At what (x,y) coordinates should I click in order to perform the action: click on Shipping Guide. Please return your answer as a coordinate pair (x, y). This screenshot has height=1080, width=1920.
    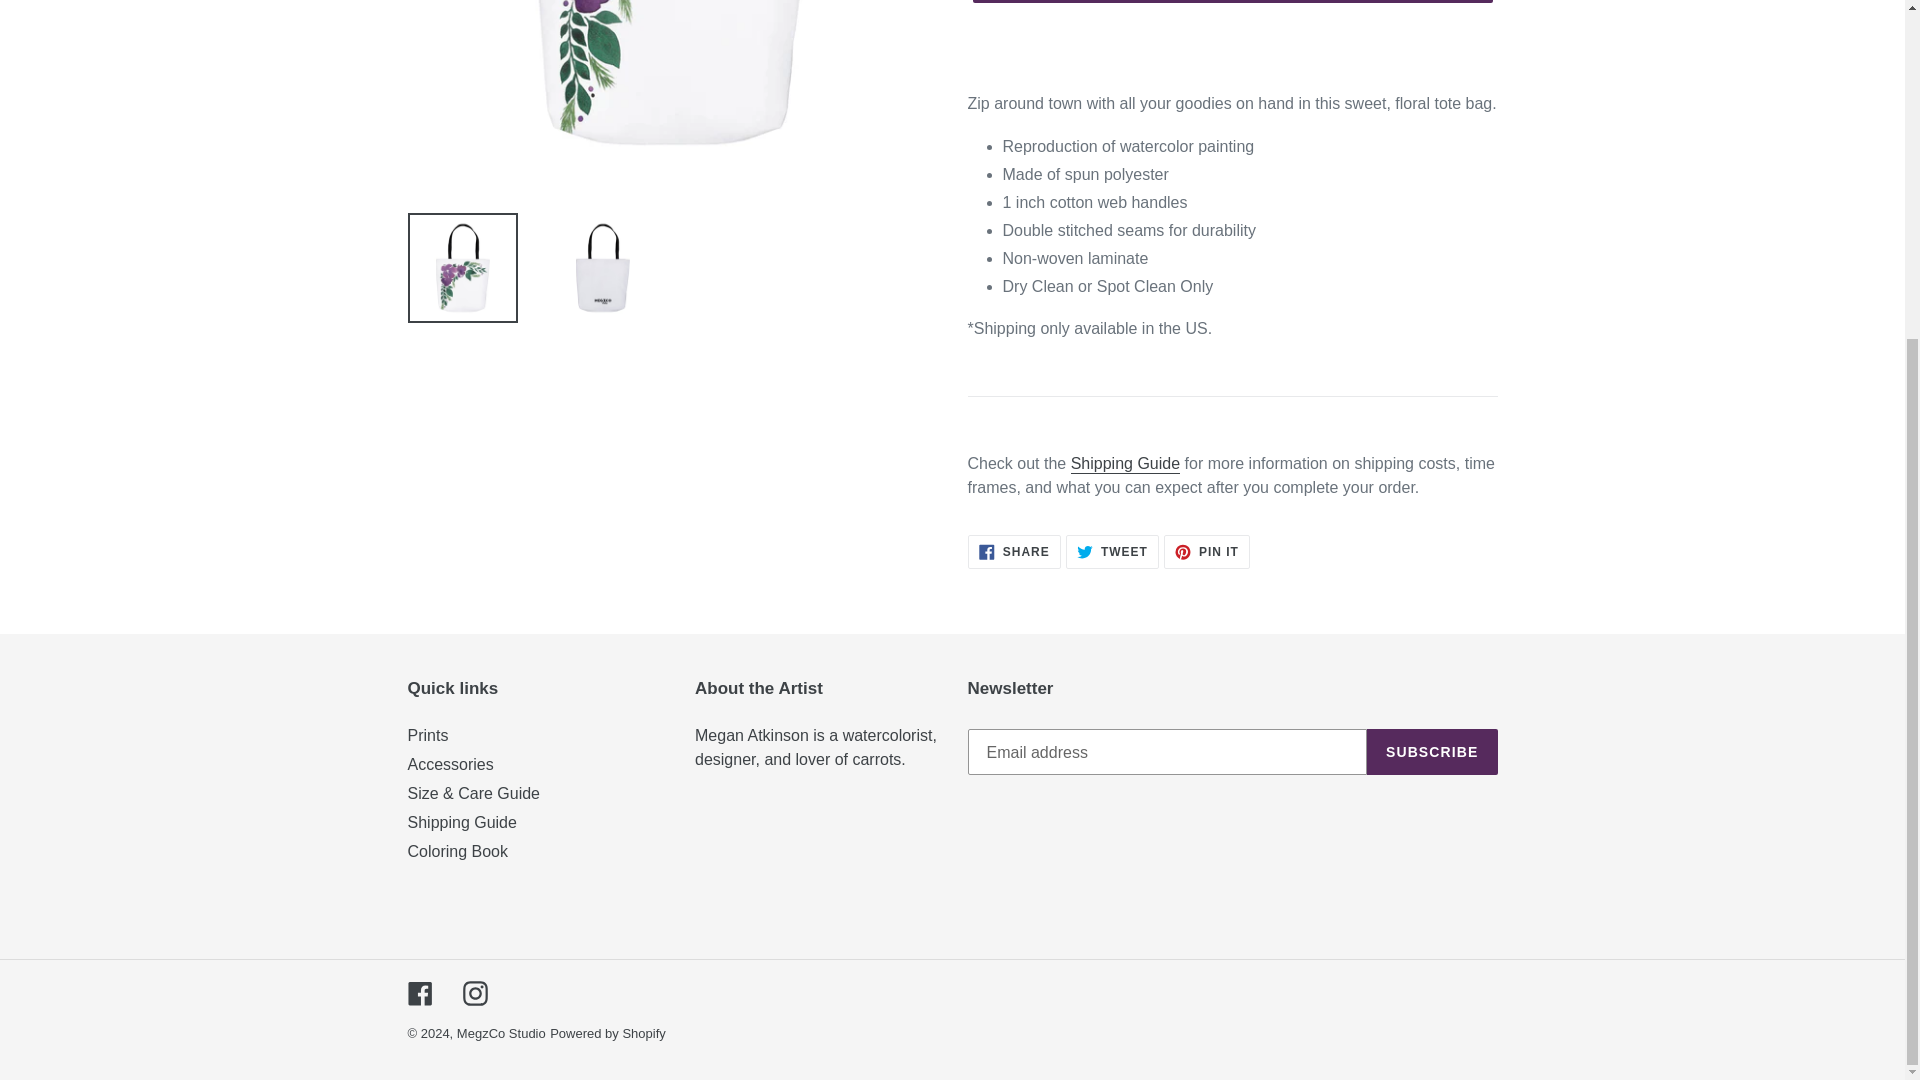
    Looking at the image, I should click on (608, 1034).